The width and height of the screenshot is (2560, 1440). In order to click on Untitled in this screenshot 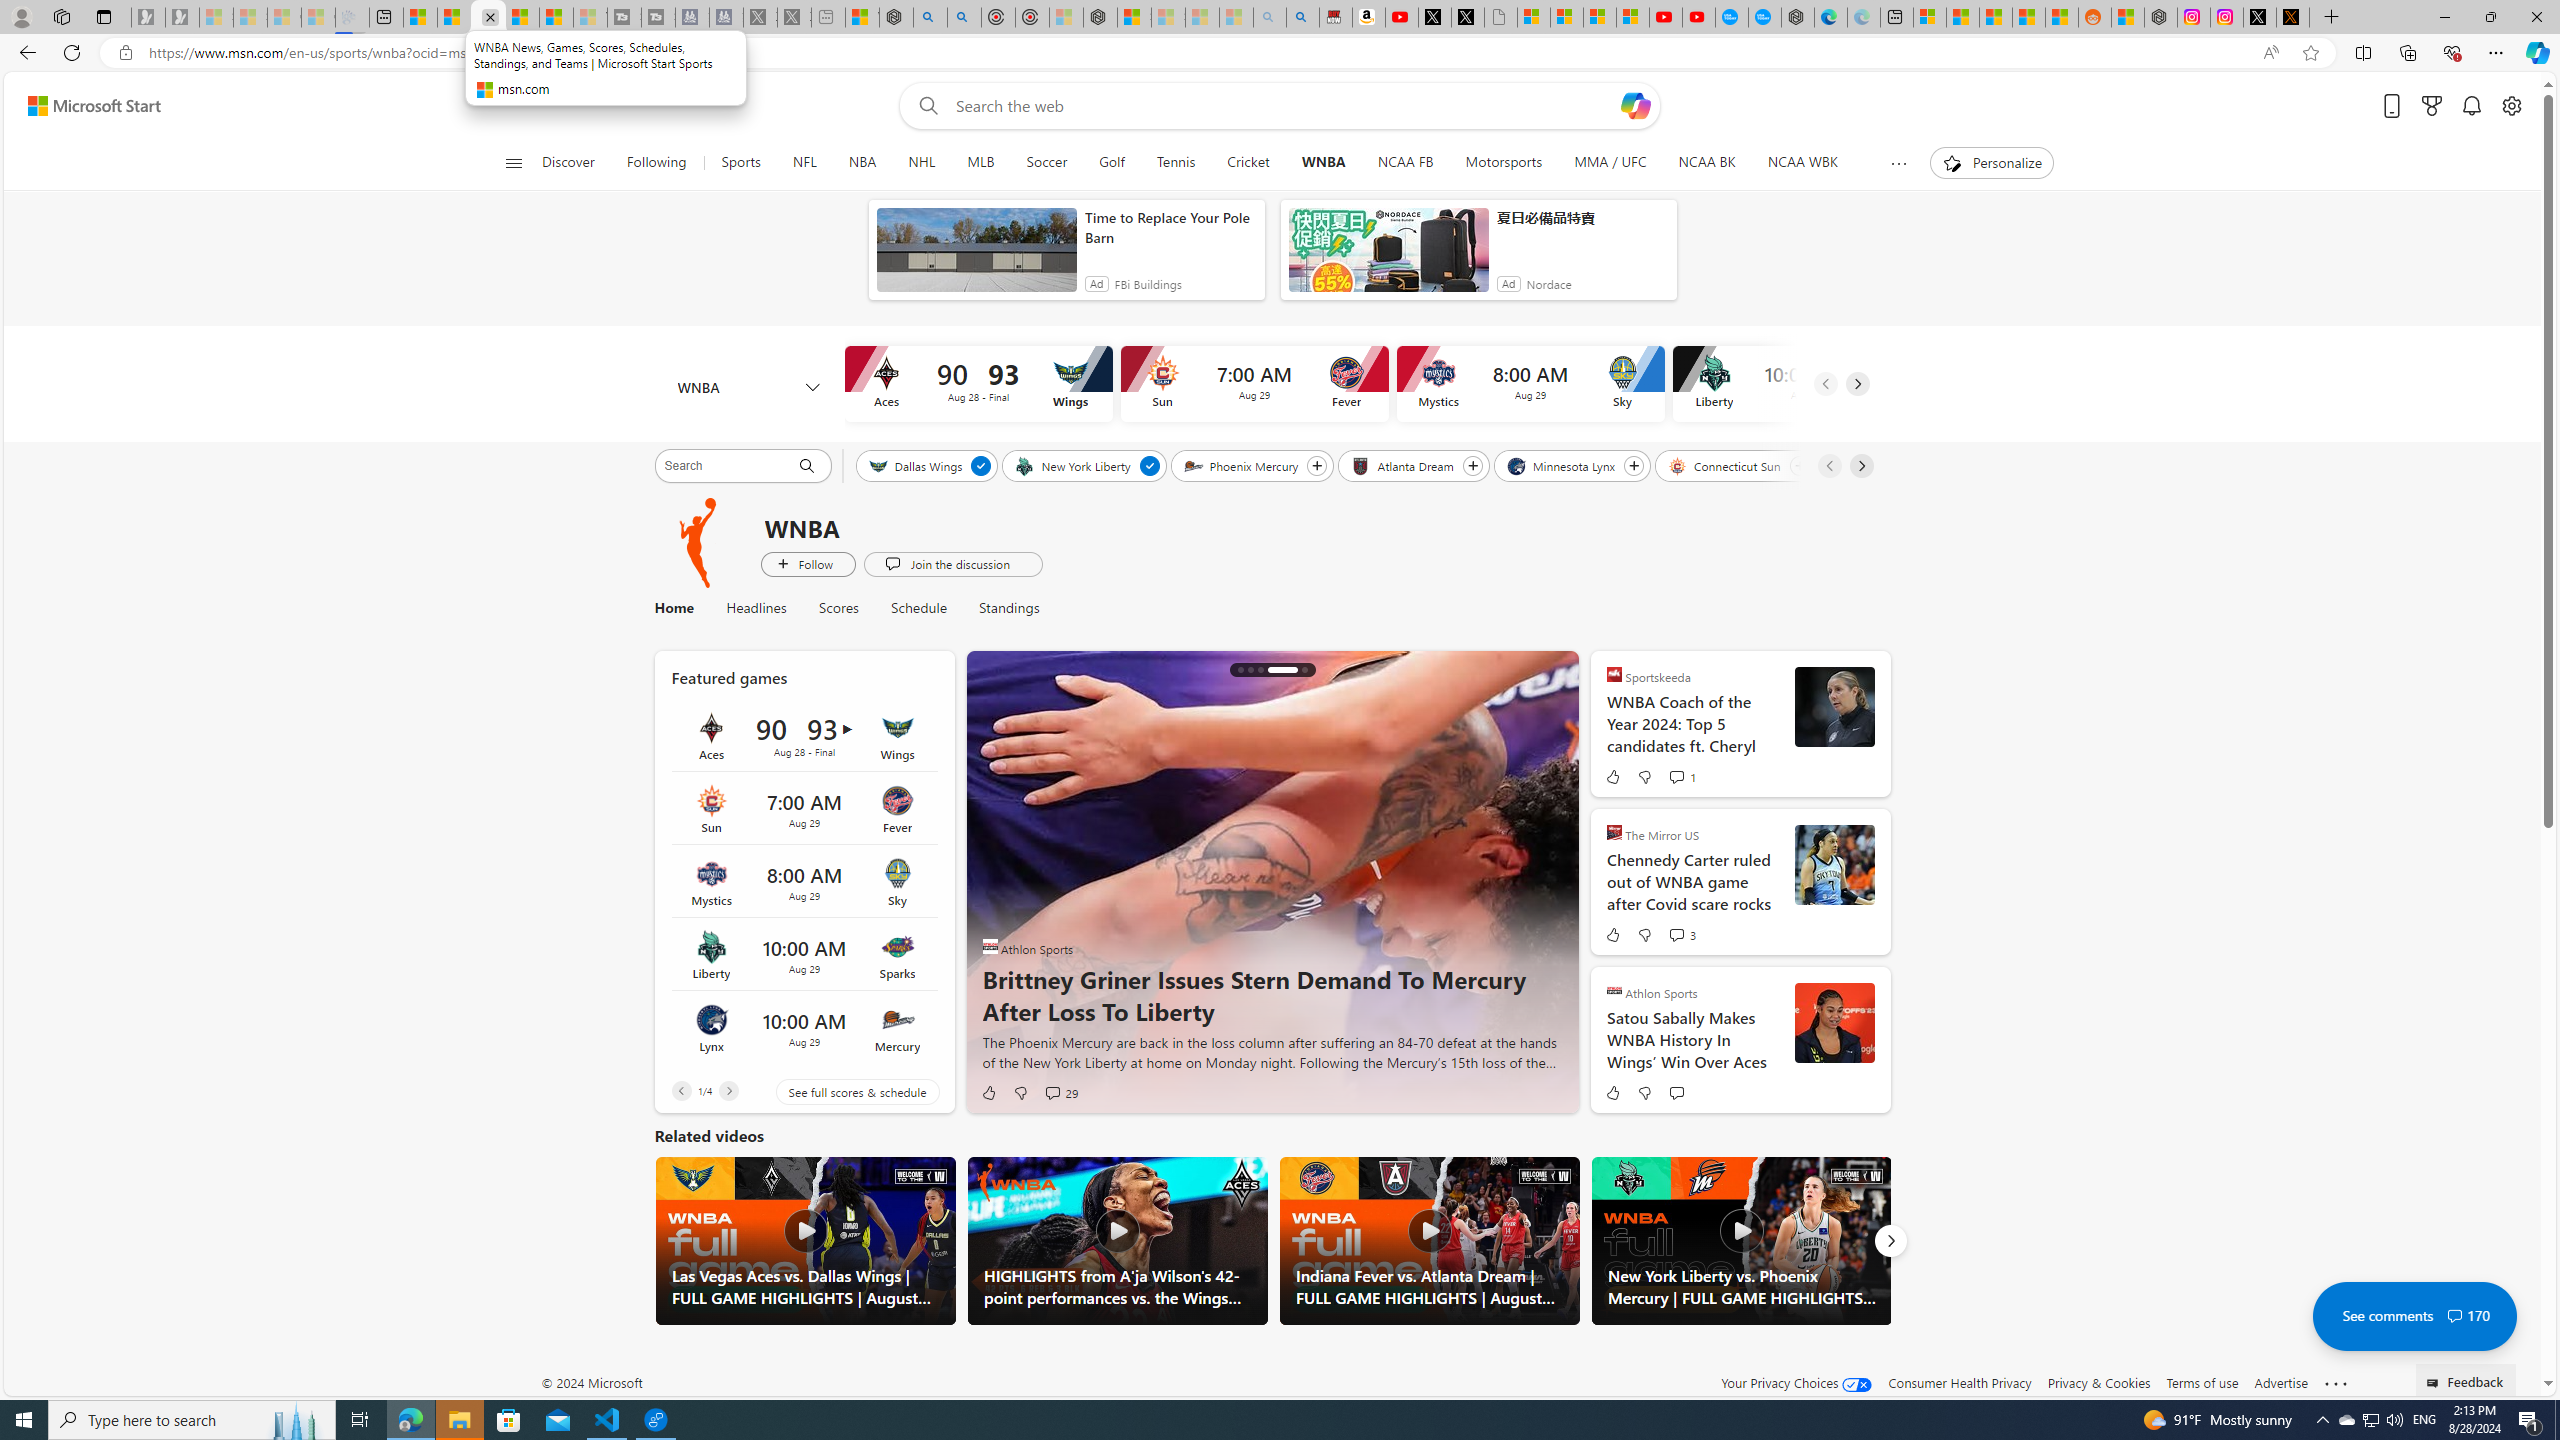, I will do `click(1501, 17)`.